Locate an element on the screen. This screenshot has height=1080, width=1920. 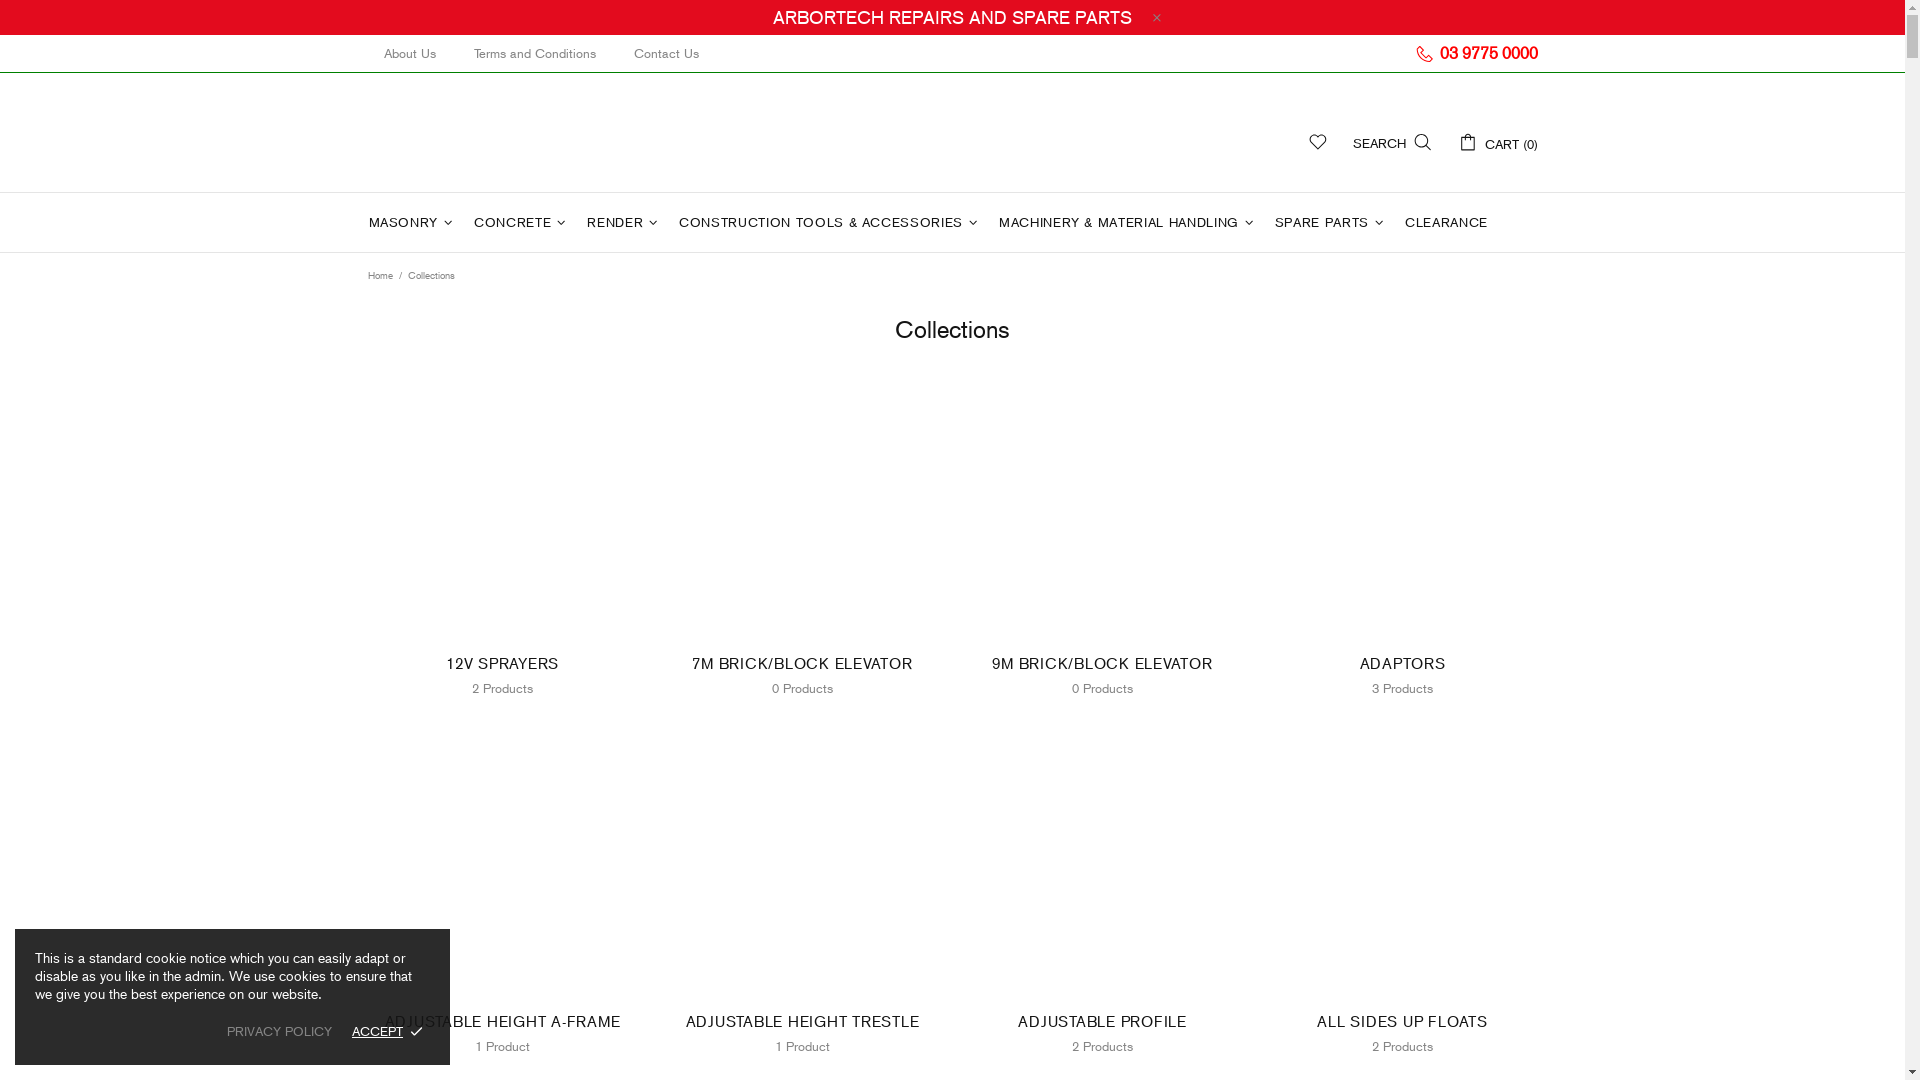
9M BRICK/BLOCK ELEVATOR is located at coordinates (1103, 664).